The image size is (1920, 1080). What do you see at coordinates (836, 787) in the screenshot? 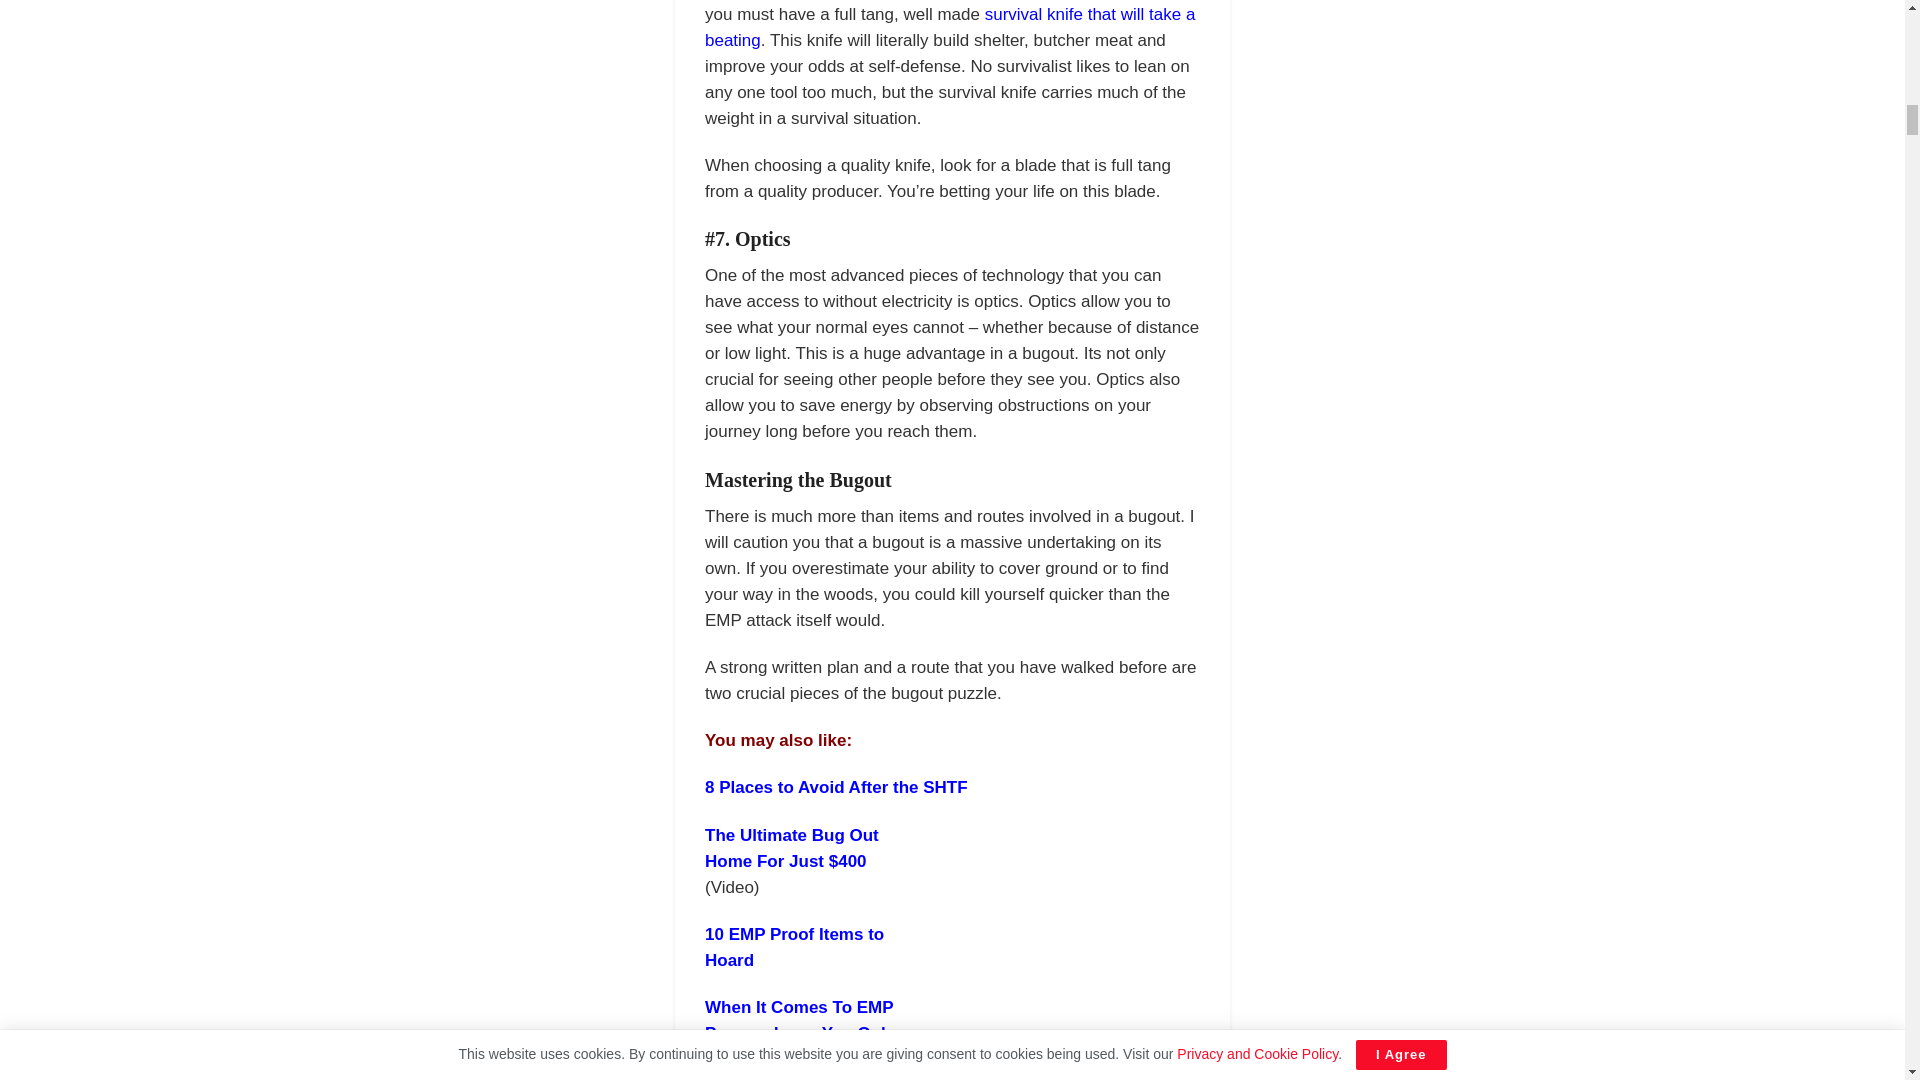
I see `8 Places to Avoid After the SHTF` at bounding box center [836, 787].